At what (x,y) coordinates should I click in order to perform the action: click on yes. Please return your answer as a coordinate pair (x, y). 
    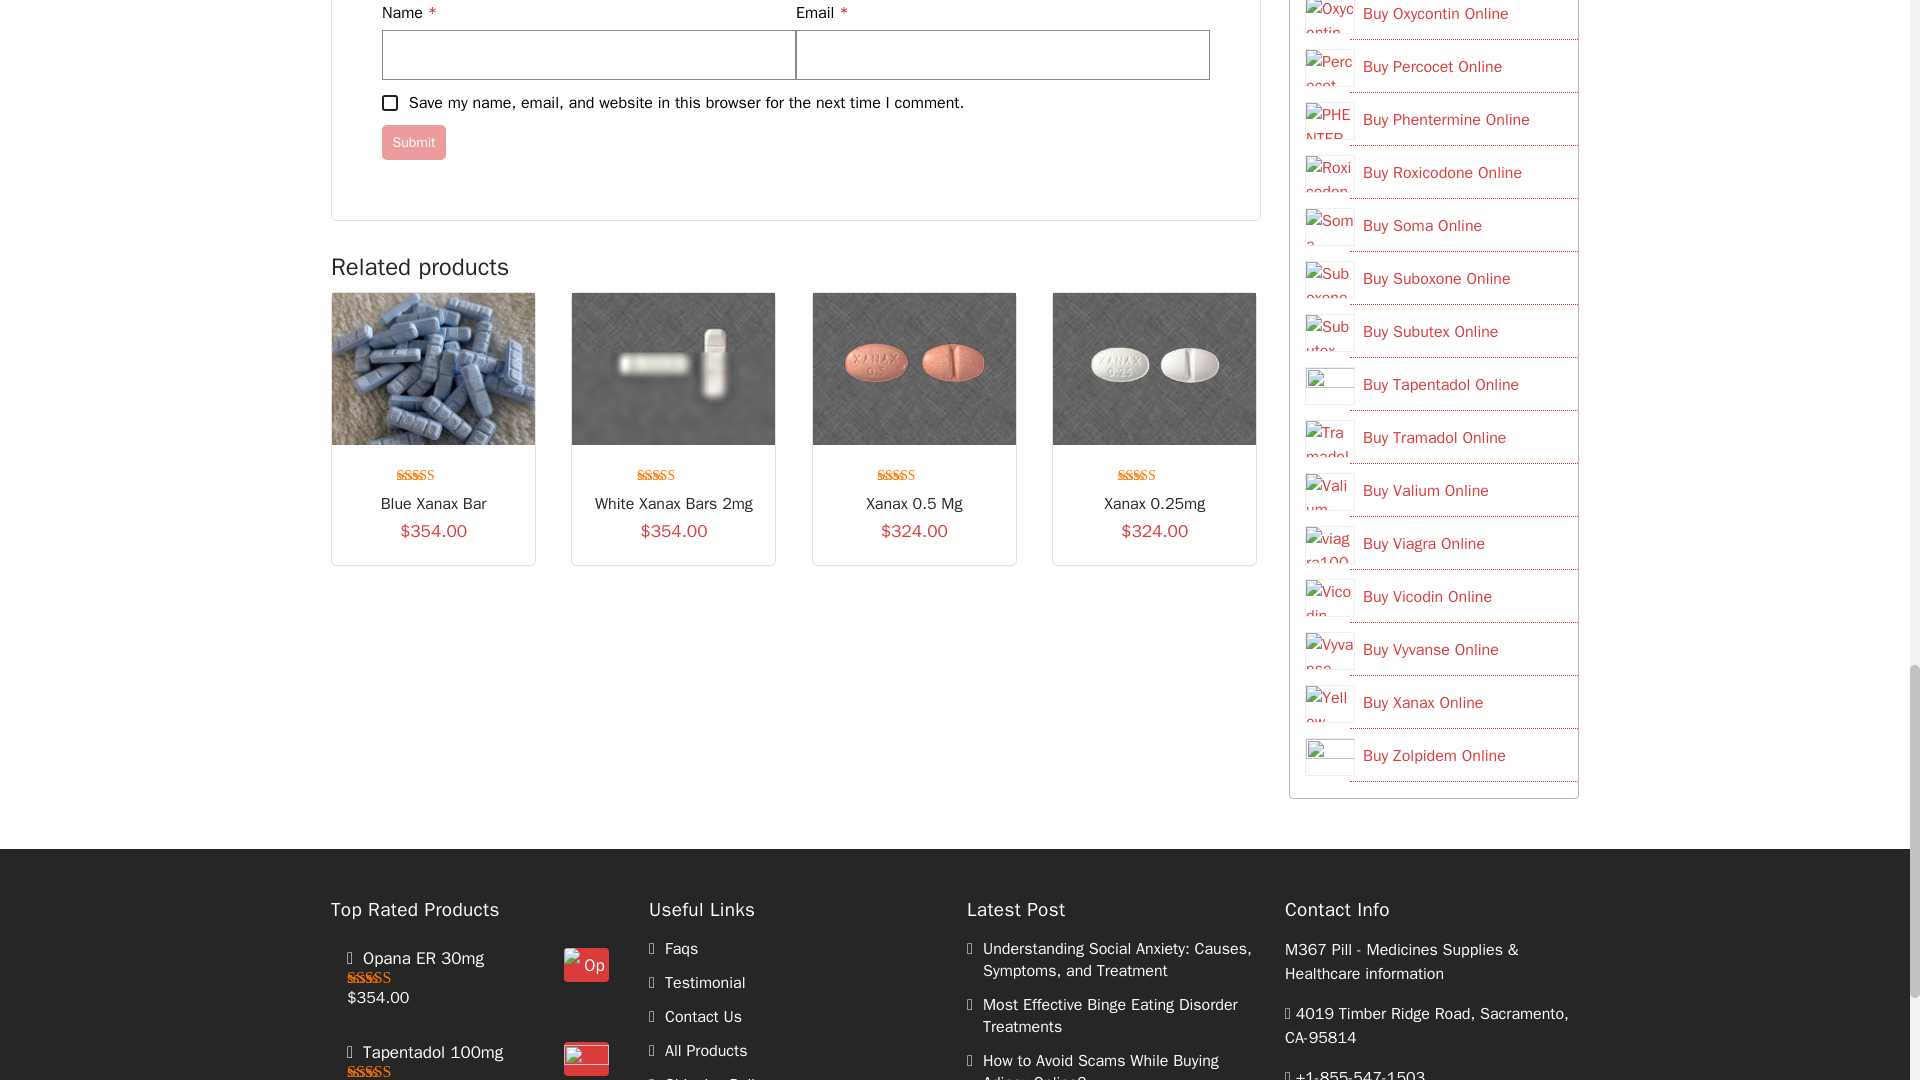
    Looking at the image, I should click on (390, 103).